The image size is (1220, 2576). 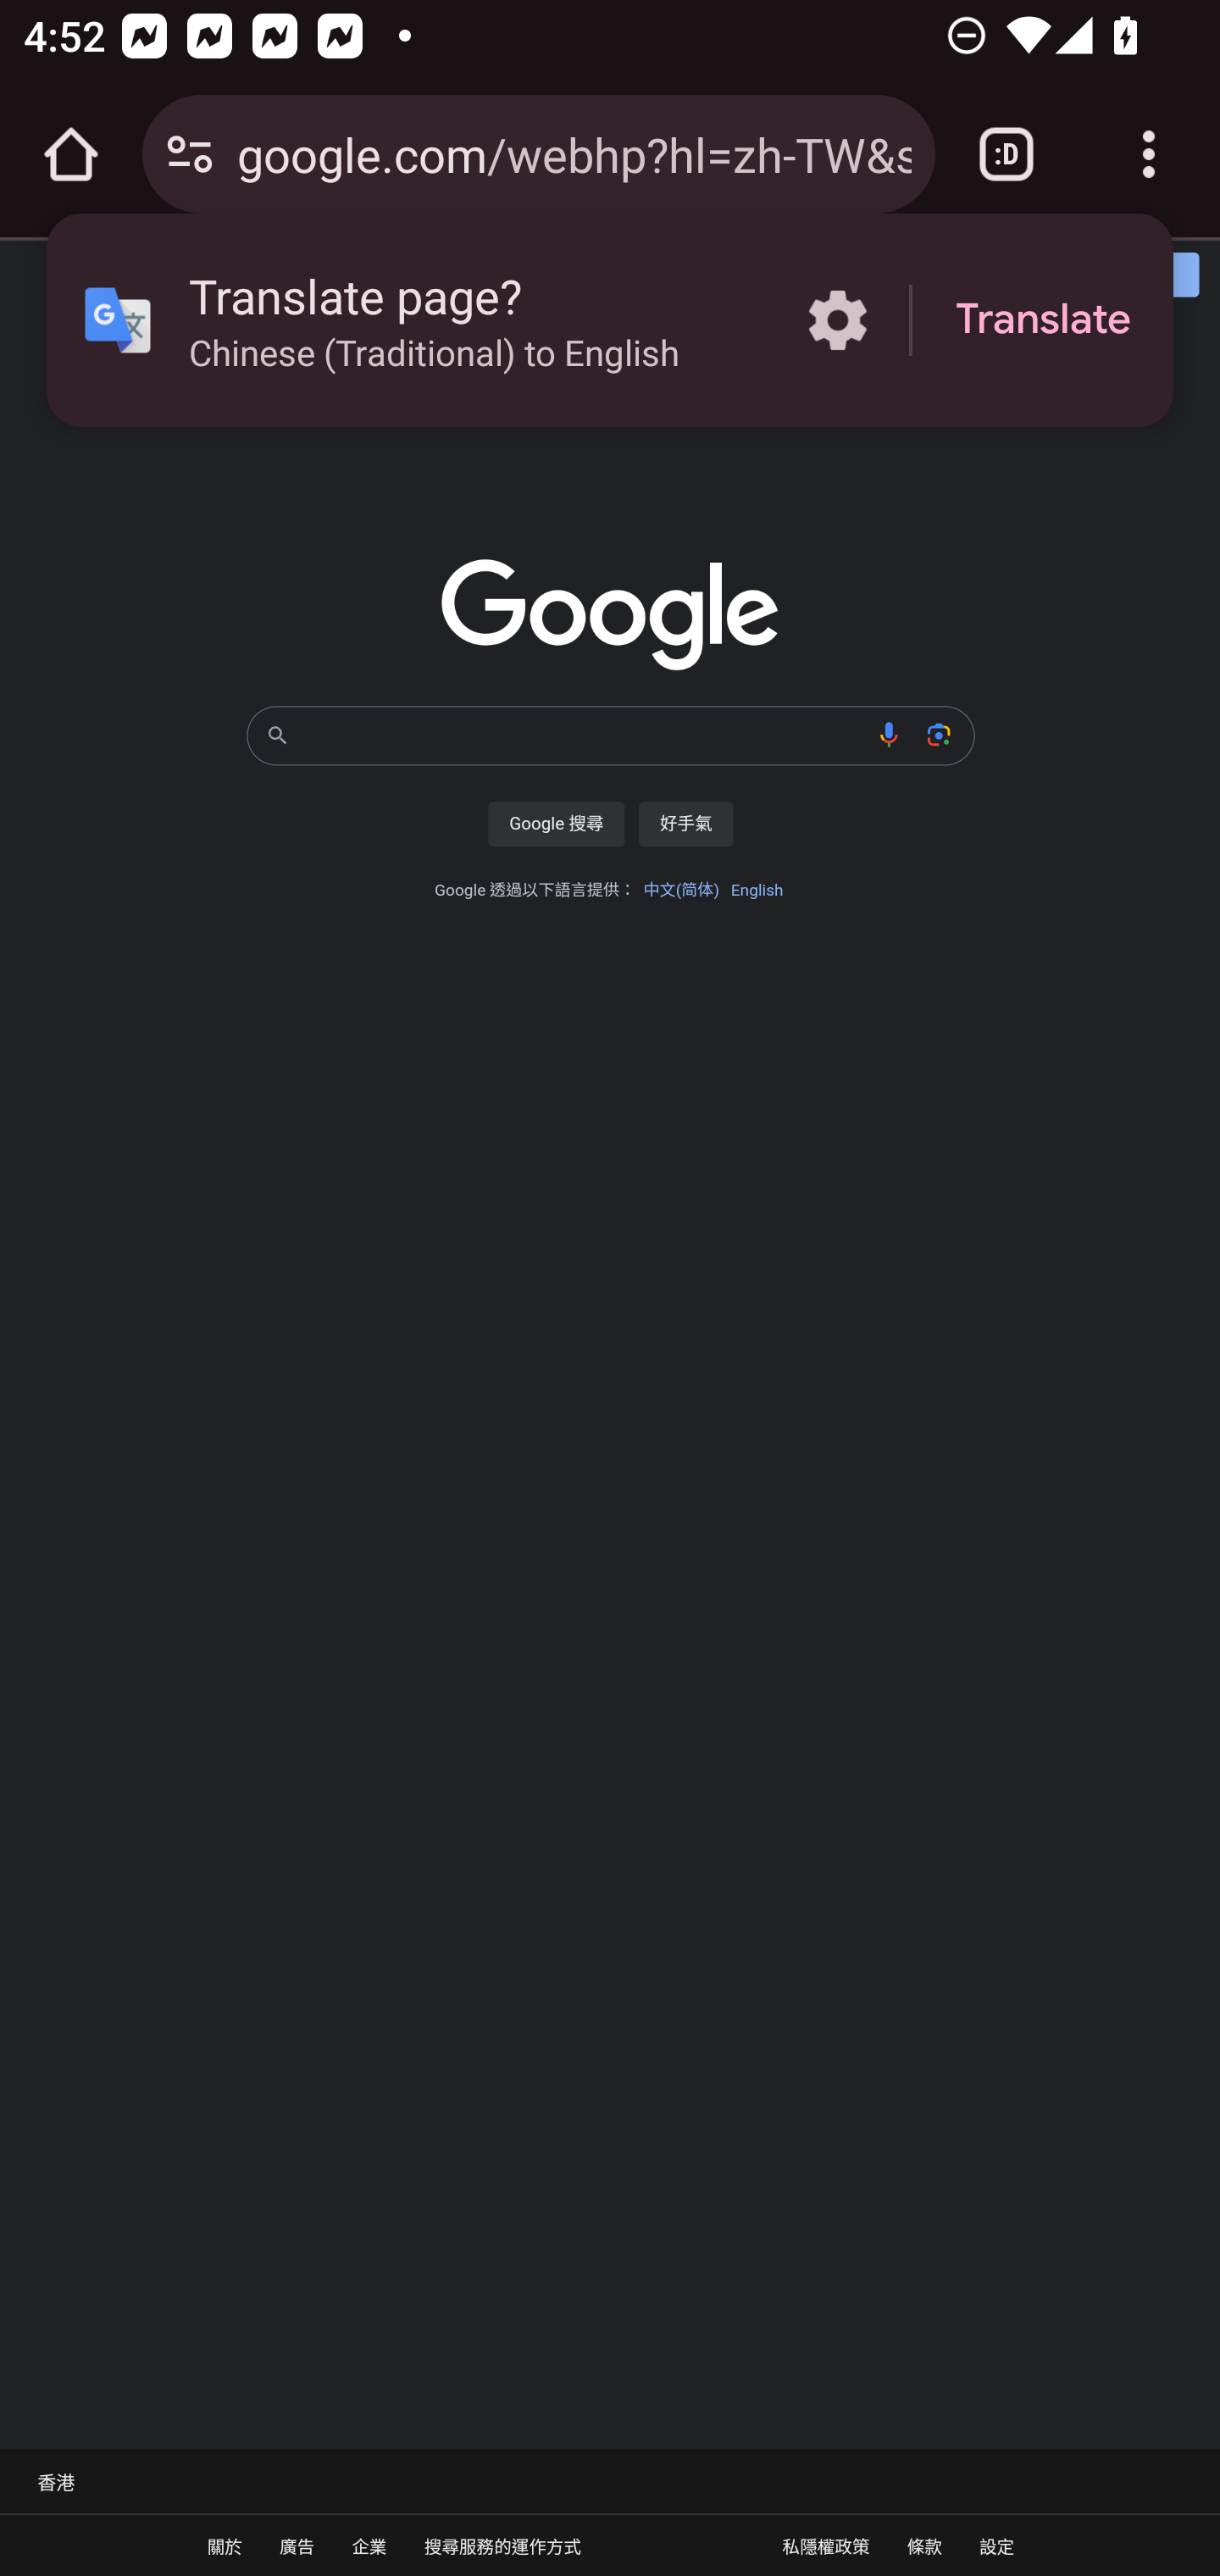 I want to click on 關於, so click(x=225, y=2545).